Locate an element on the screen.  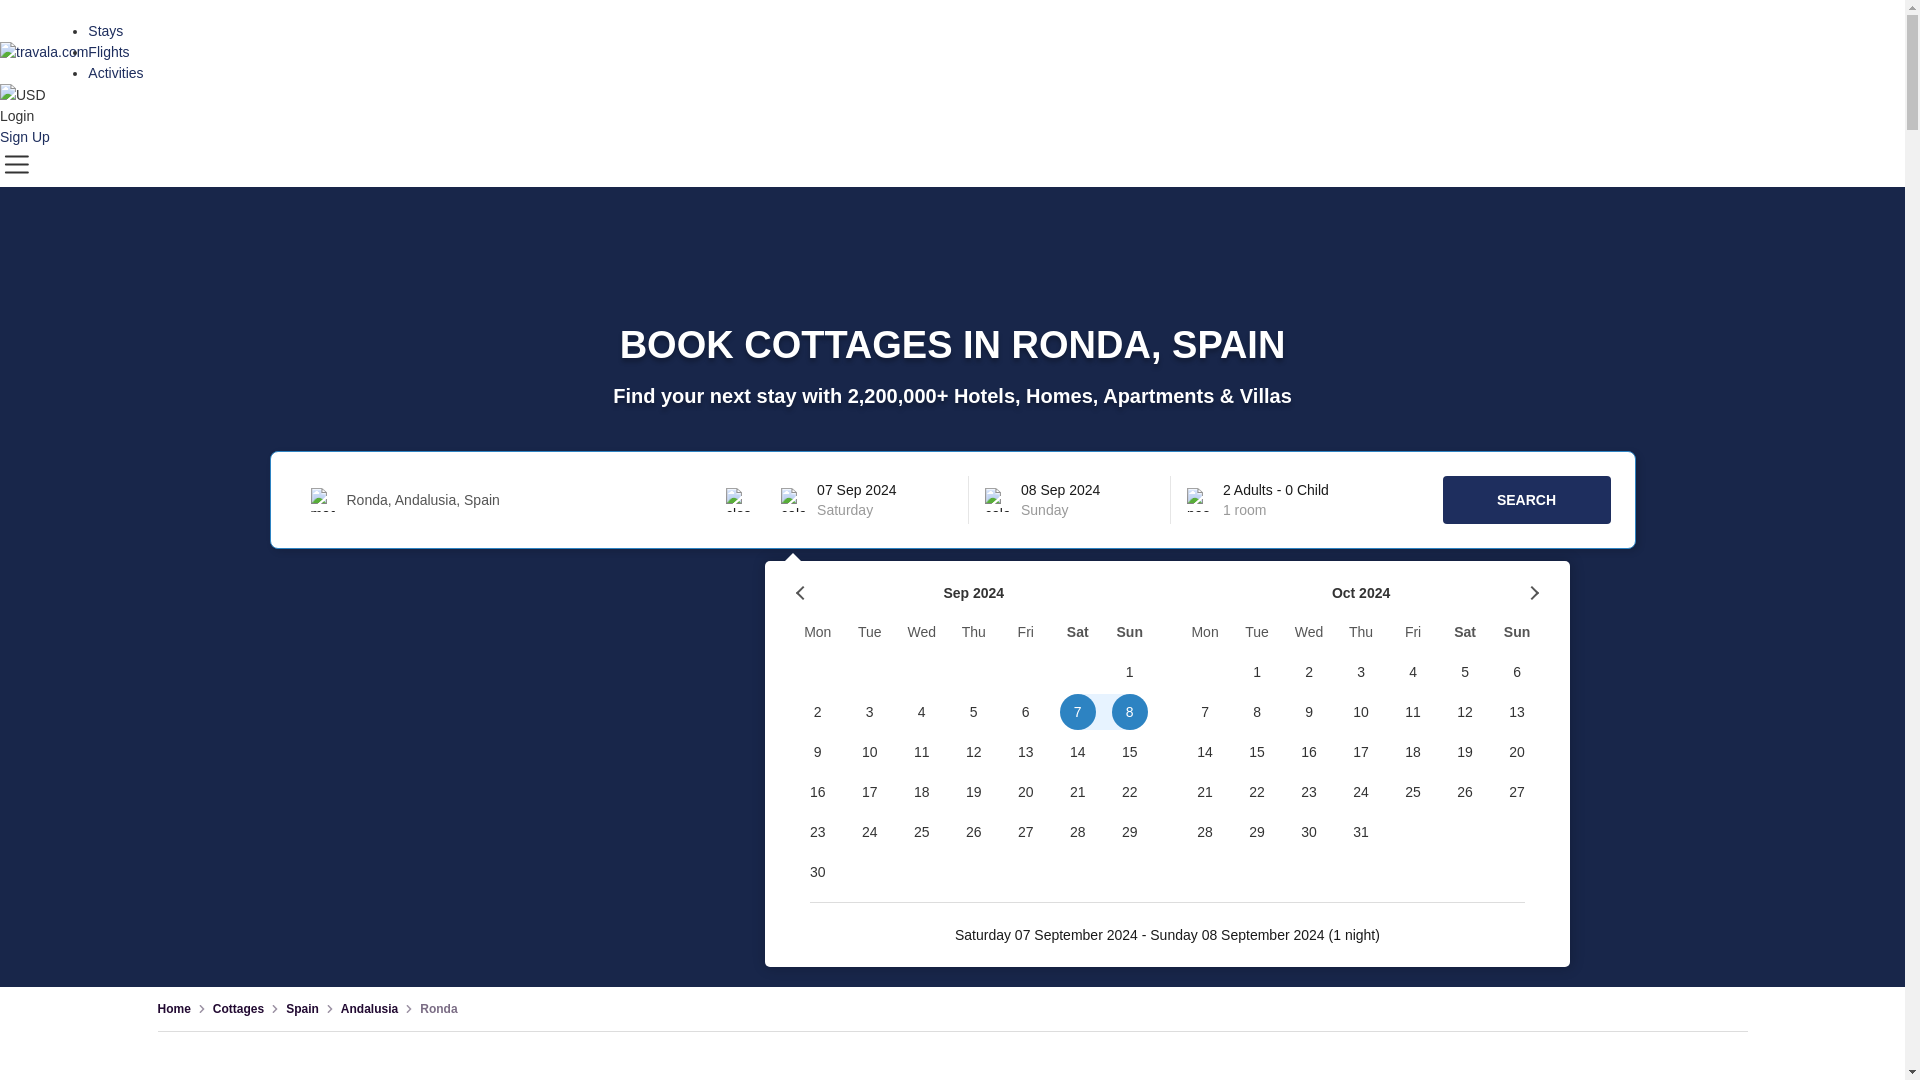
Ronda, Andalusia, Spain is located at coordinates (535, 500).